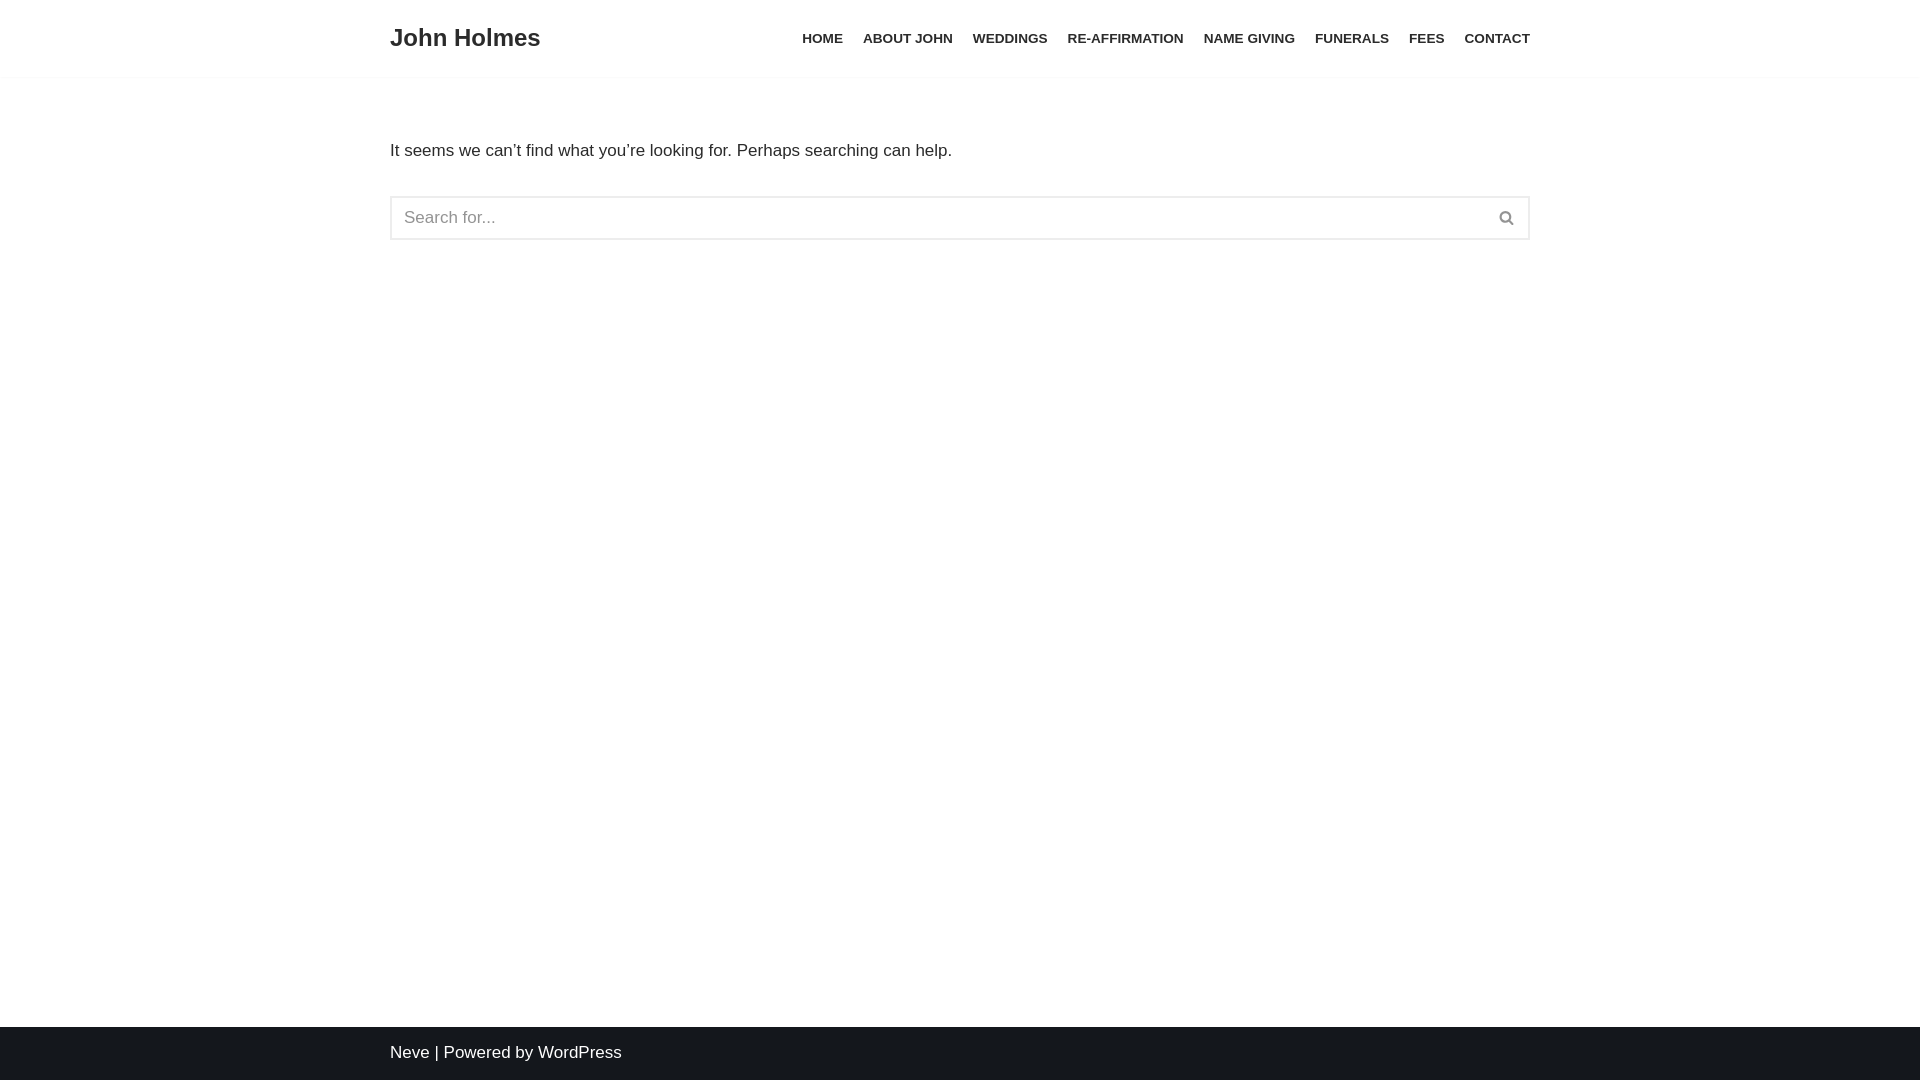  What do you see at coordinates (1126, 38) in the screenshot?
I see `RE-AFFIRMATION` at bounding box center [1126, 38].